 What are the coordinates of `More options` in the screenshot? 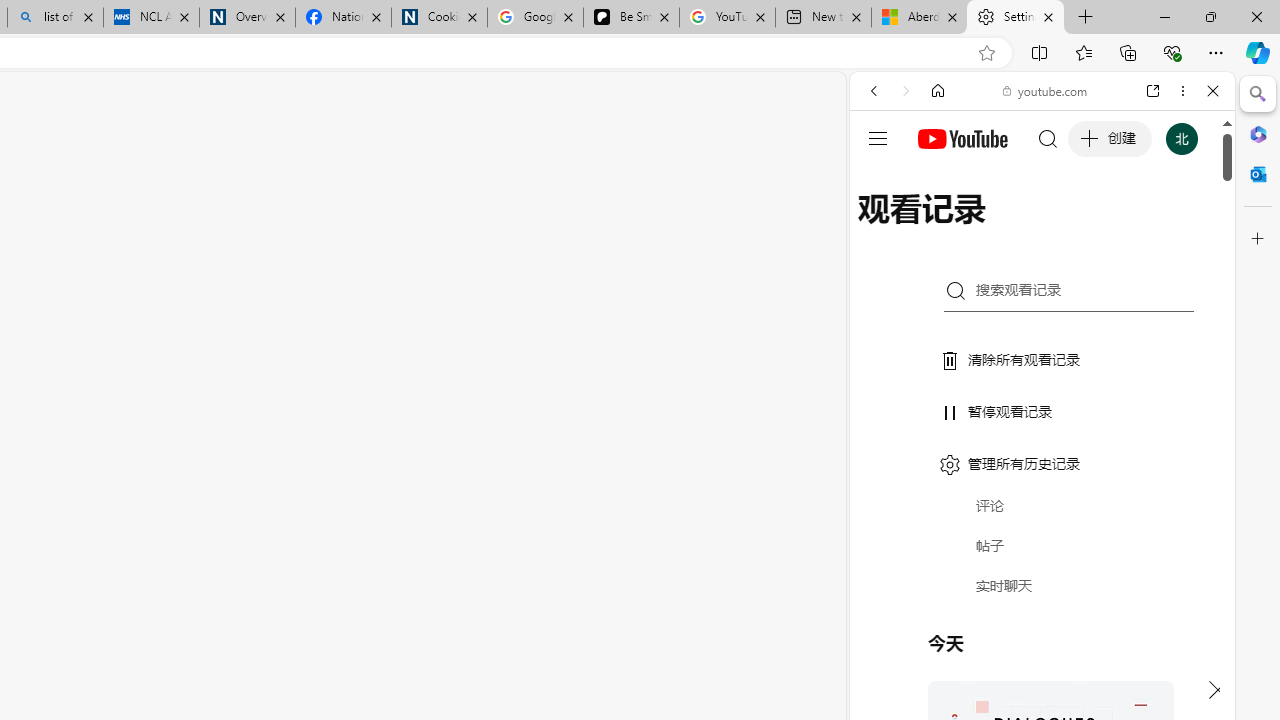 It's located at (1182, 91).